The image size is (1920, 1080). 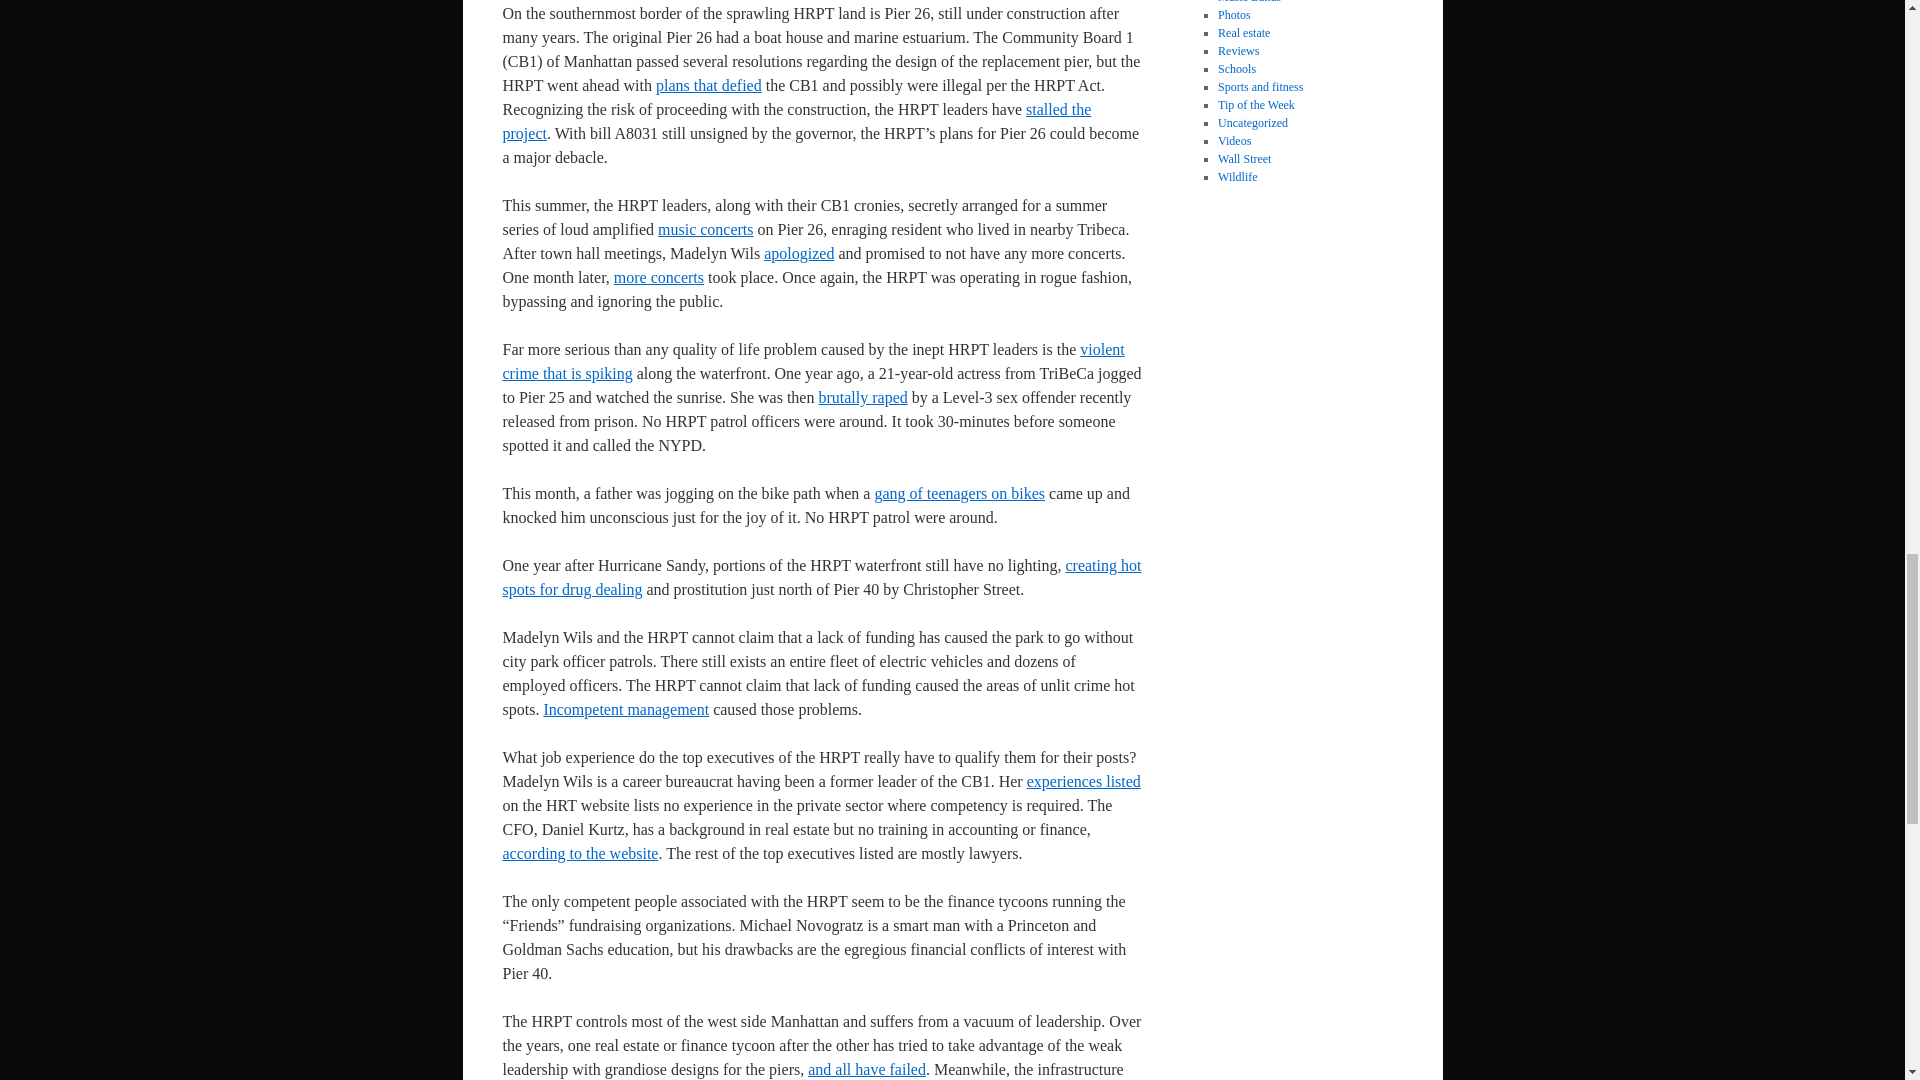 What do you see at coordinates (796, 121) in the screenshot?
I see `stalled the project` at bounding box center [796, 121].